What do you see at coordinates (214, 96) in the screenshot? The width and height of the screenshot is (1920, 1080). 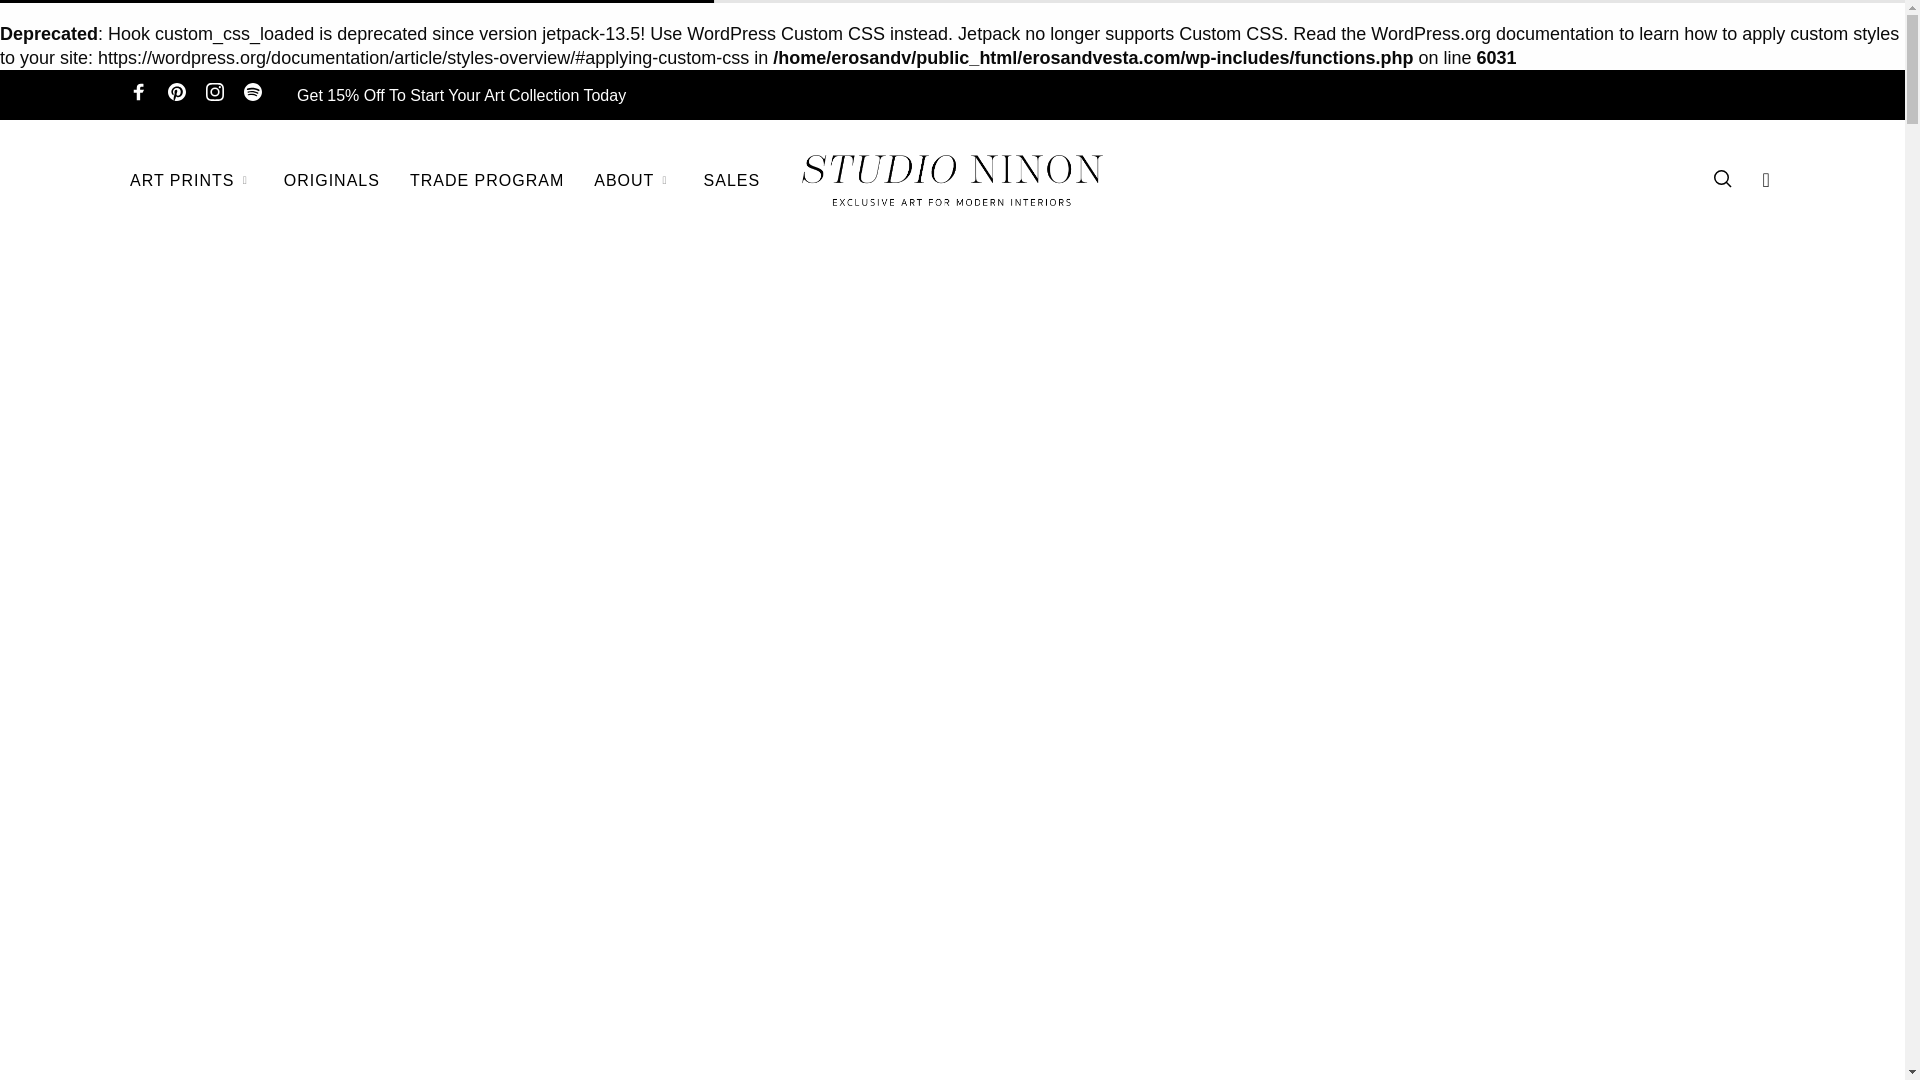 I see `Instagram` at bounding box center [214, 96].